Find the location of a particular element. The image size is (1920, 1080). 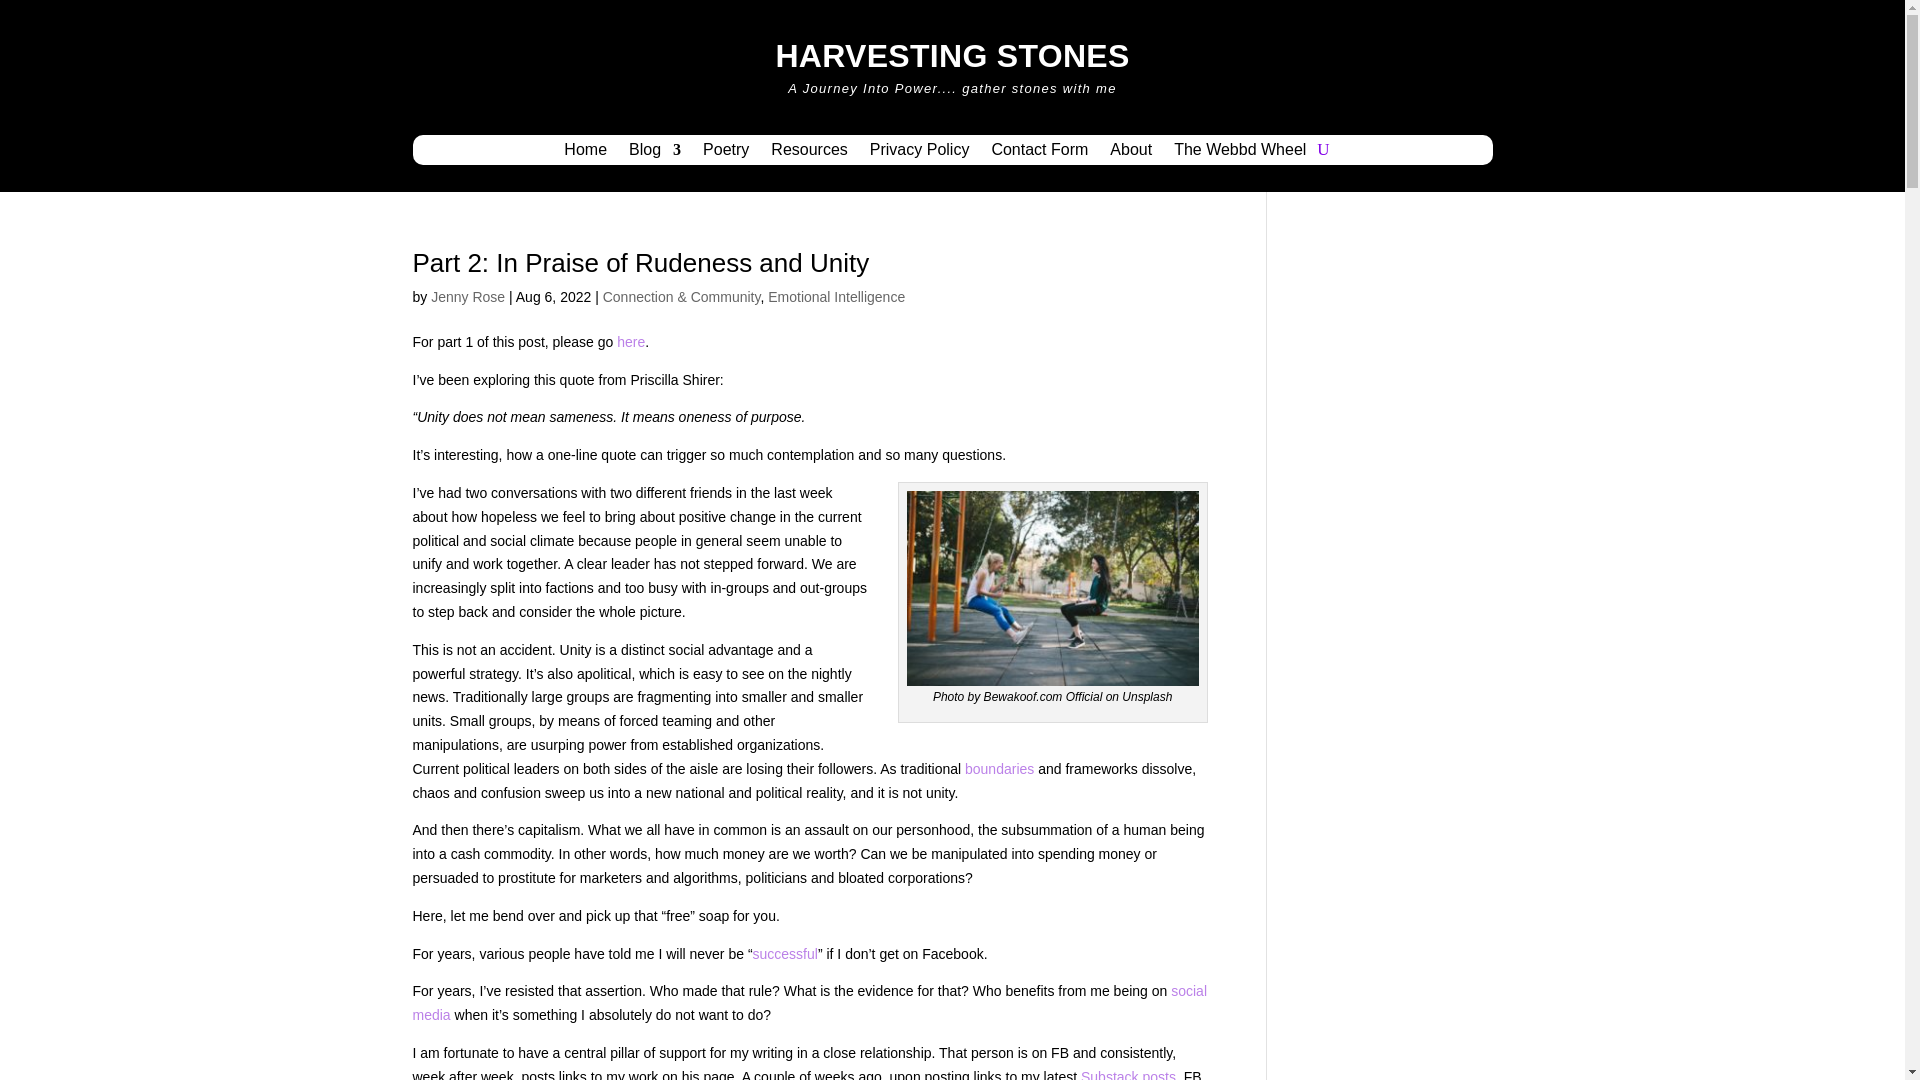

Emotional Intelligence is located at coordinates (836, 296).